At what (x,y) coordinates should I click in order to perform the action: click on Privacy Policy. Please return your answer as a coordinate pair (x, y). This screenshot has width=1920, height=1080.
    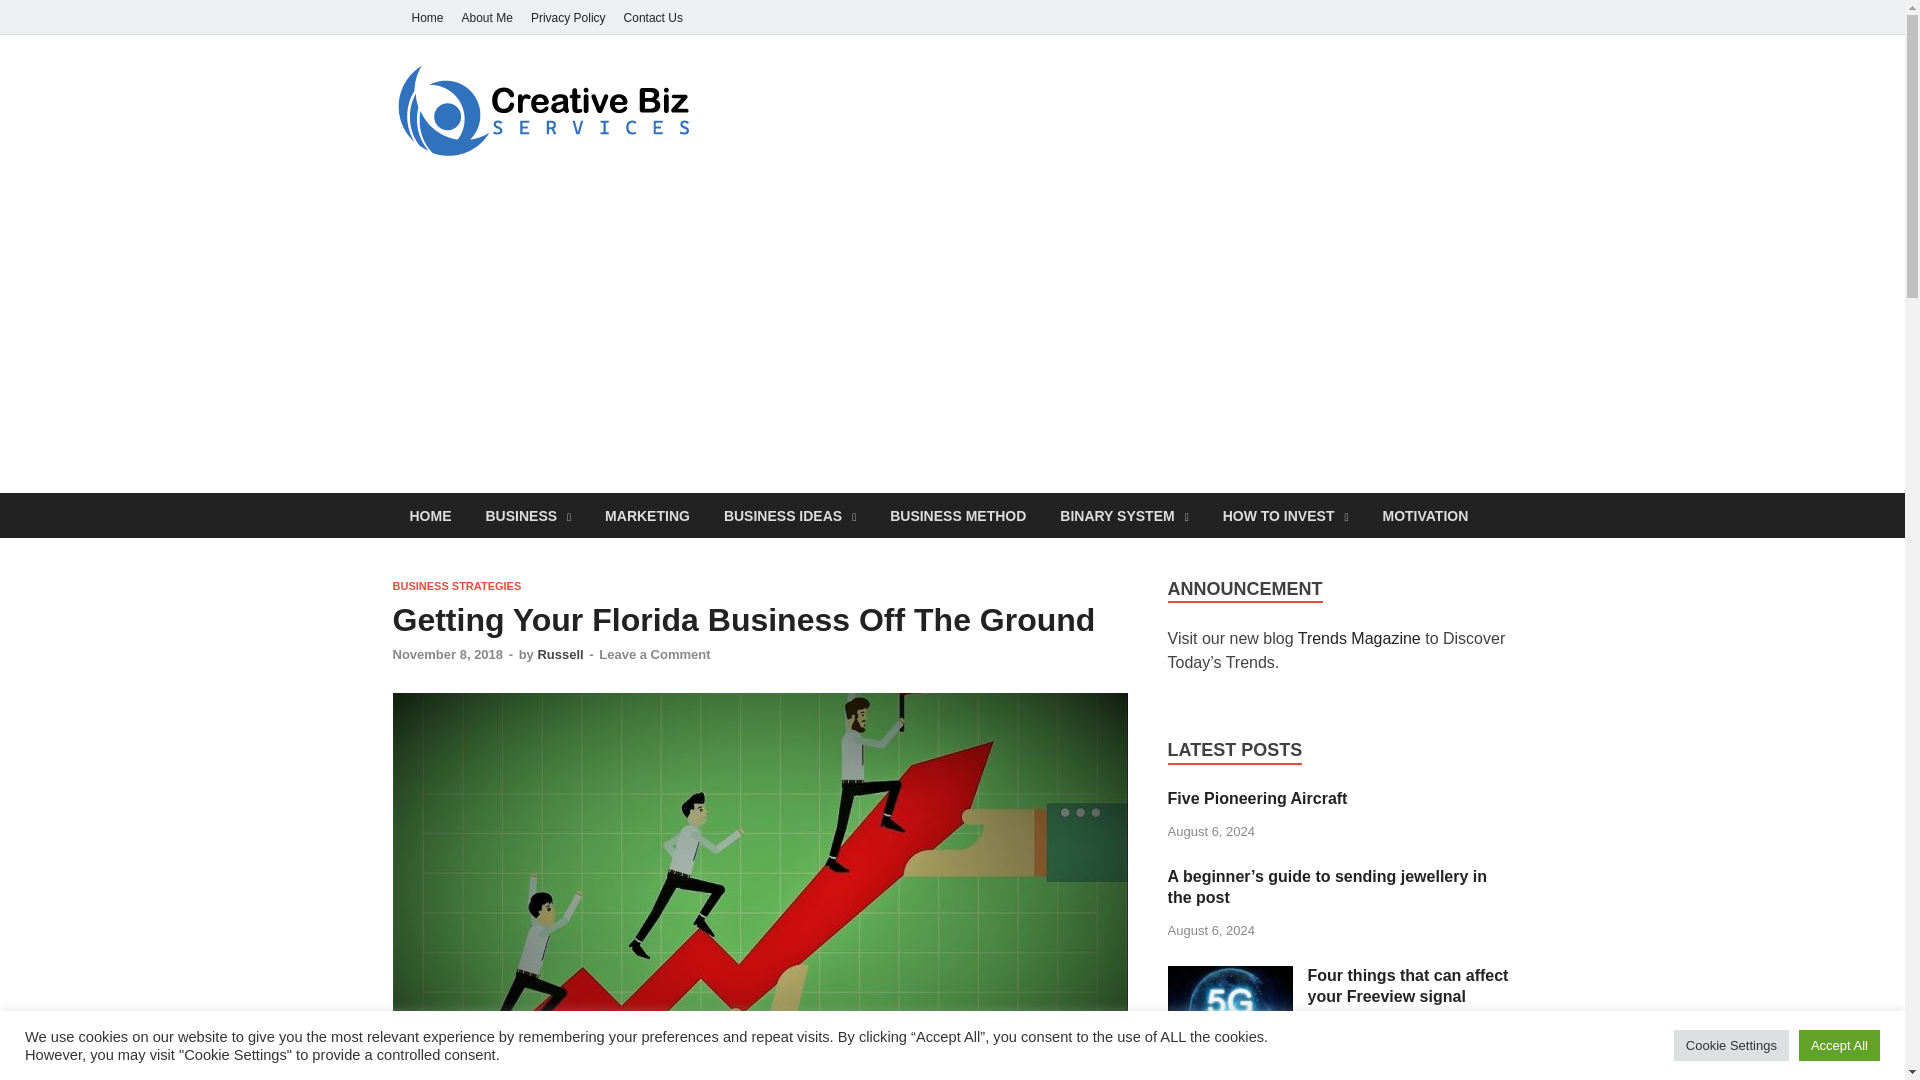
    Looking at the image, I should click on (568, 17).